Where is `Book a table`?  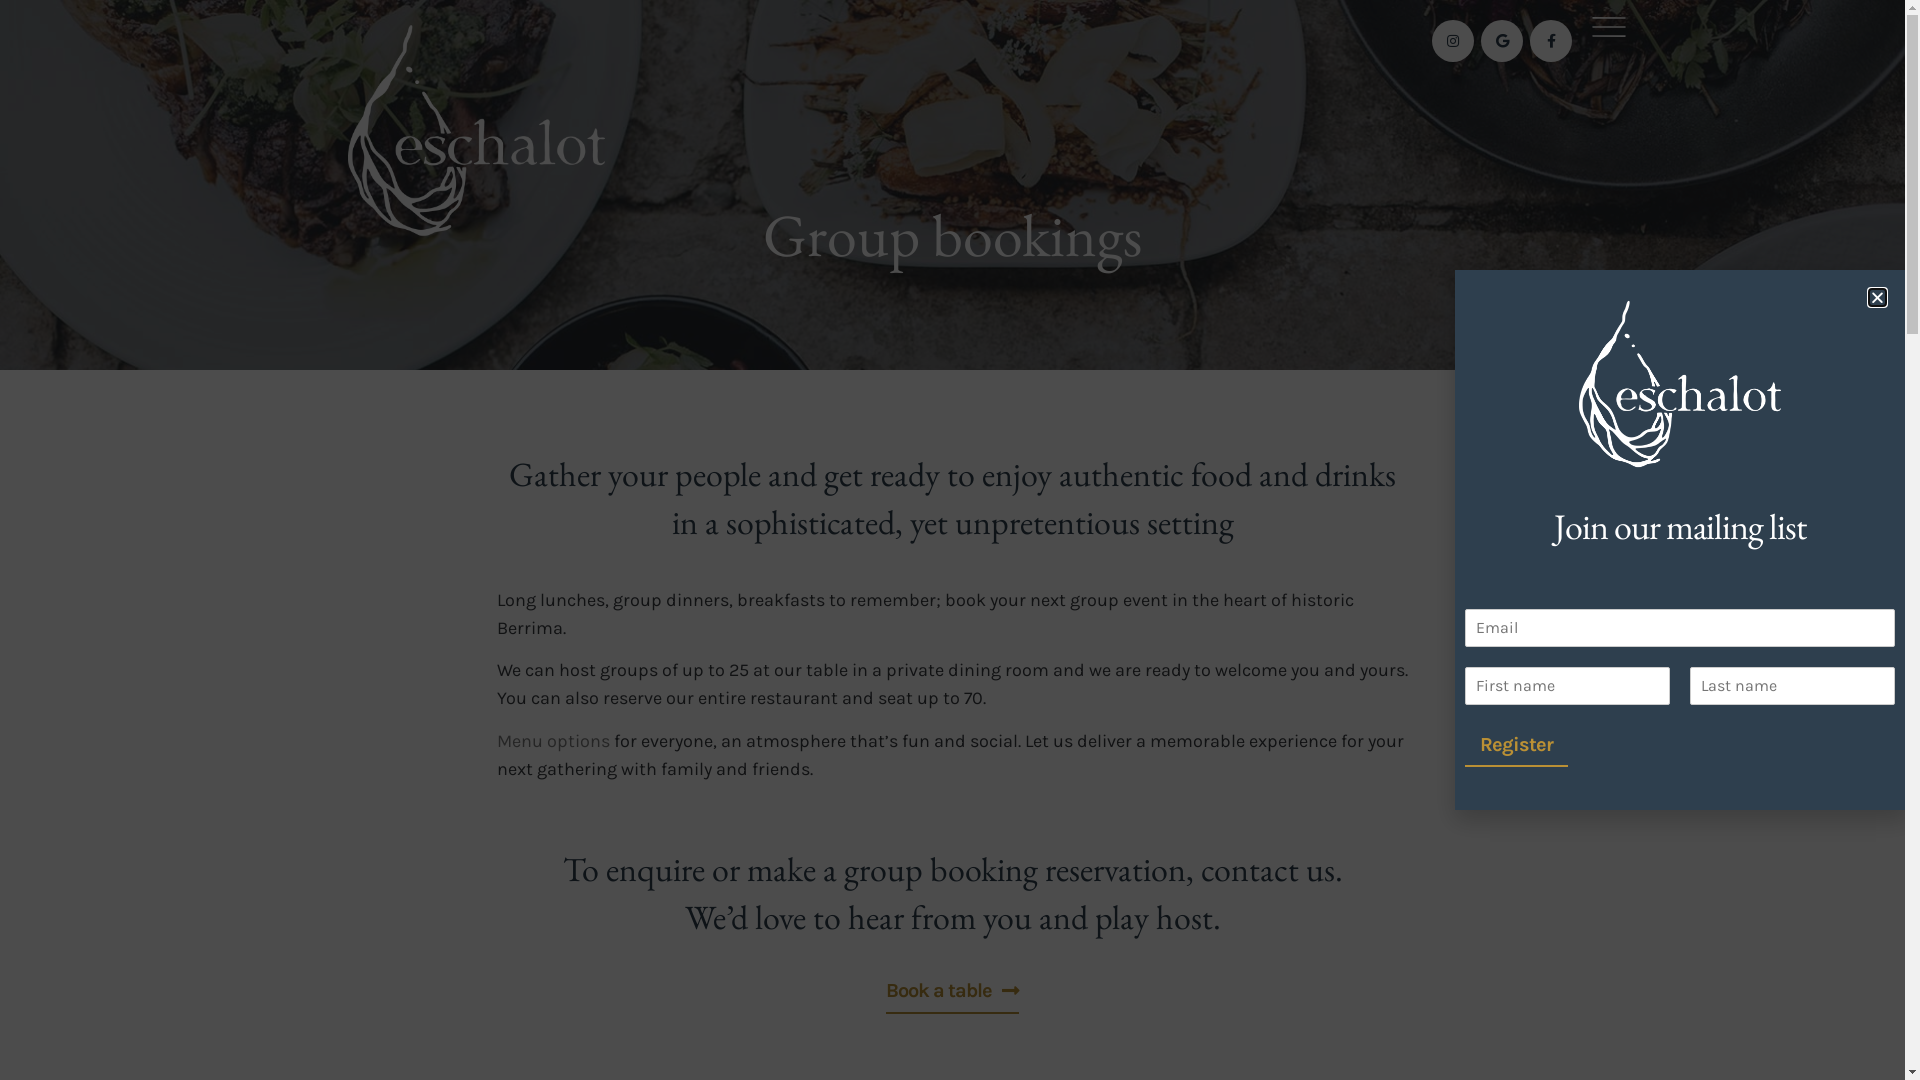 Book a table is located at coordinates (952, 988).